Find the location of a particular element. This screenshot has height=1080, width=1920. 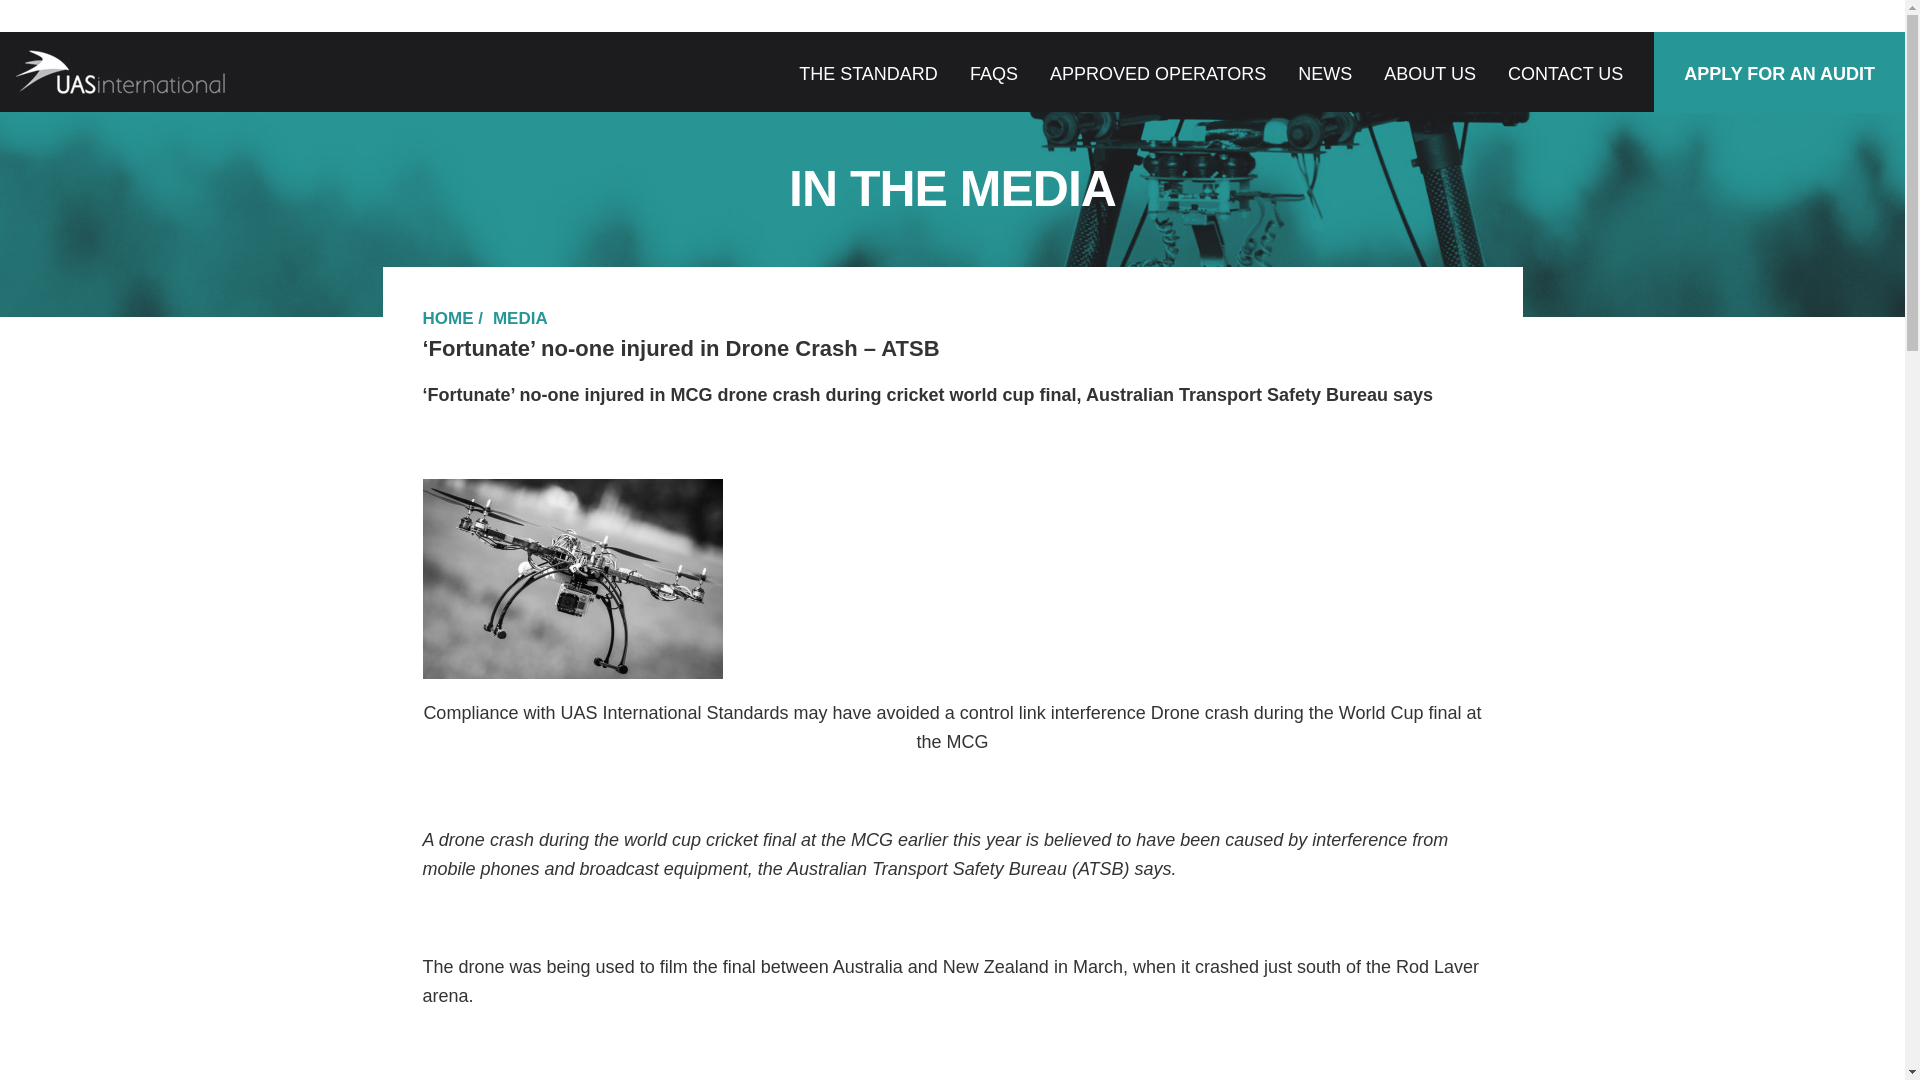

APPLY FOR AN AUDIT is located at coordinates (1779, 74).